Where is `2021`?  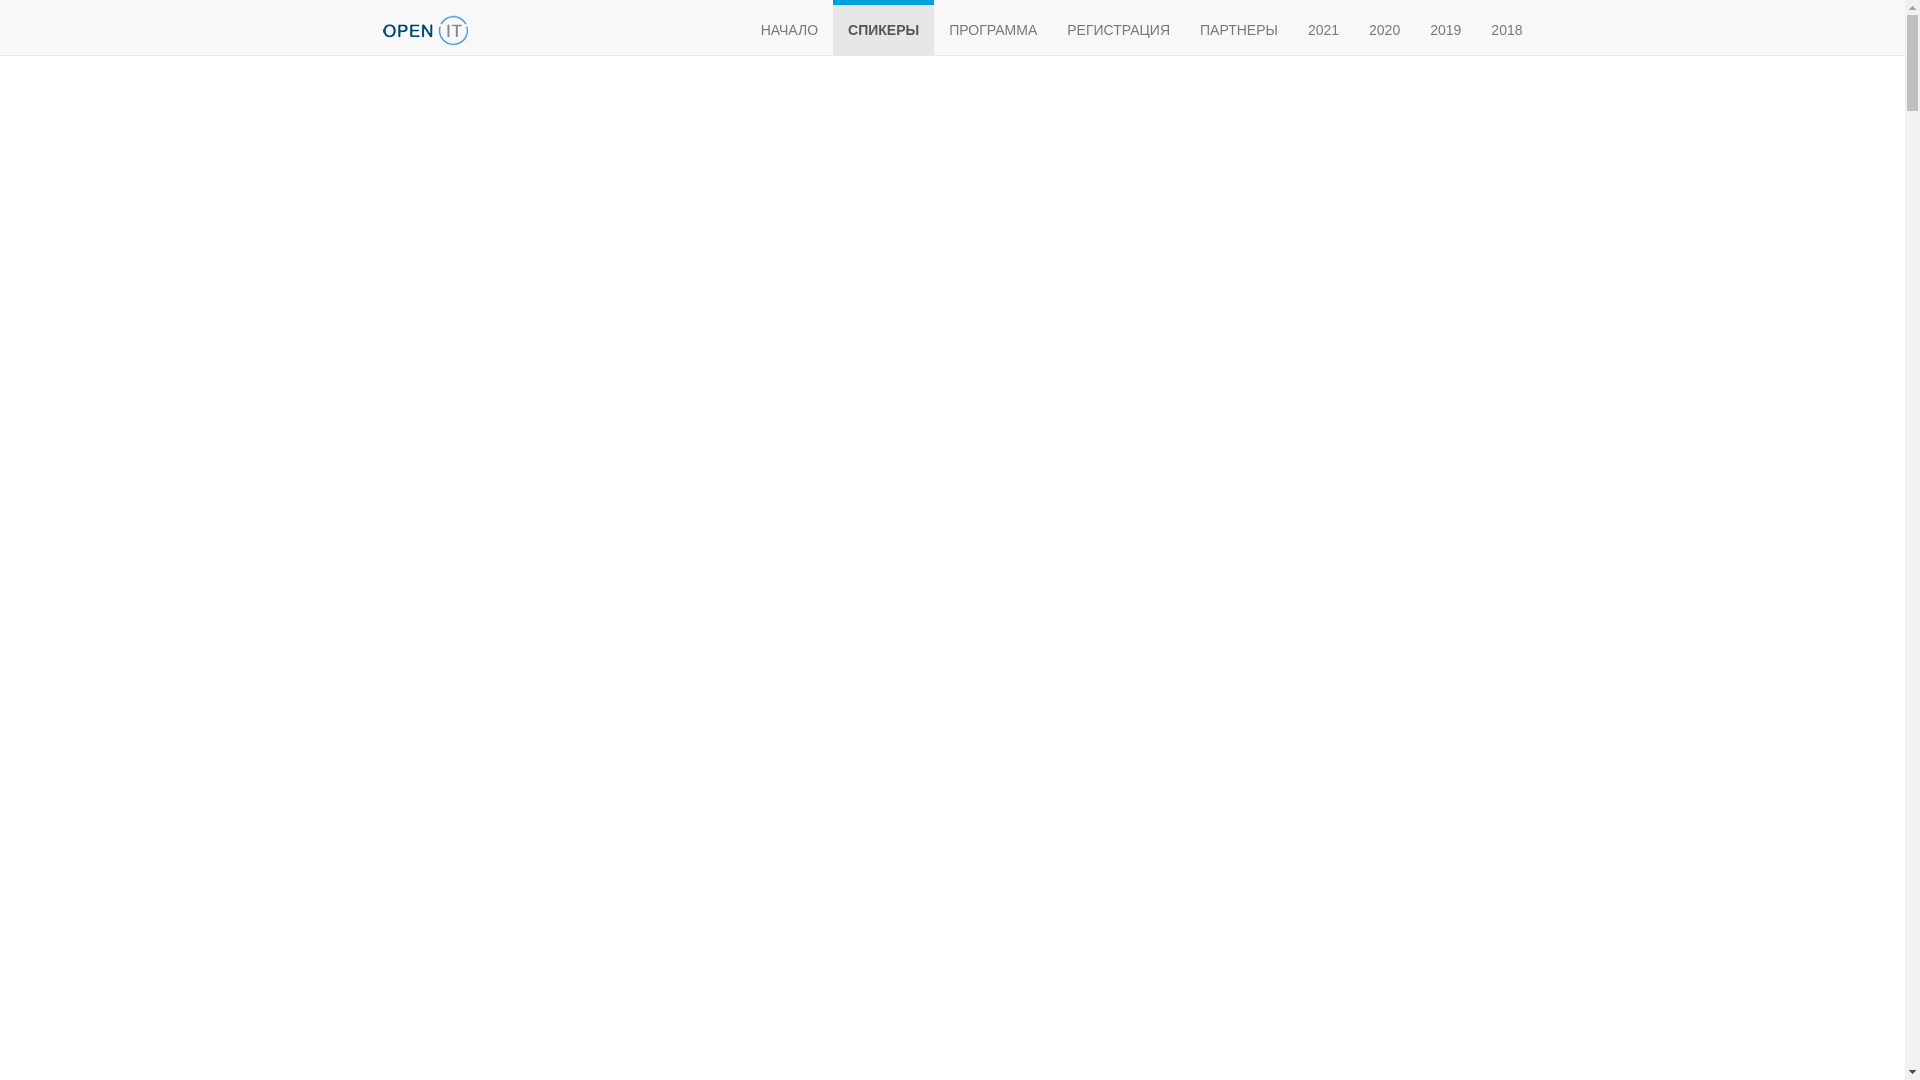 2021 is located at coordinates (1324, 28).